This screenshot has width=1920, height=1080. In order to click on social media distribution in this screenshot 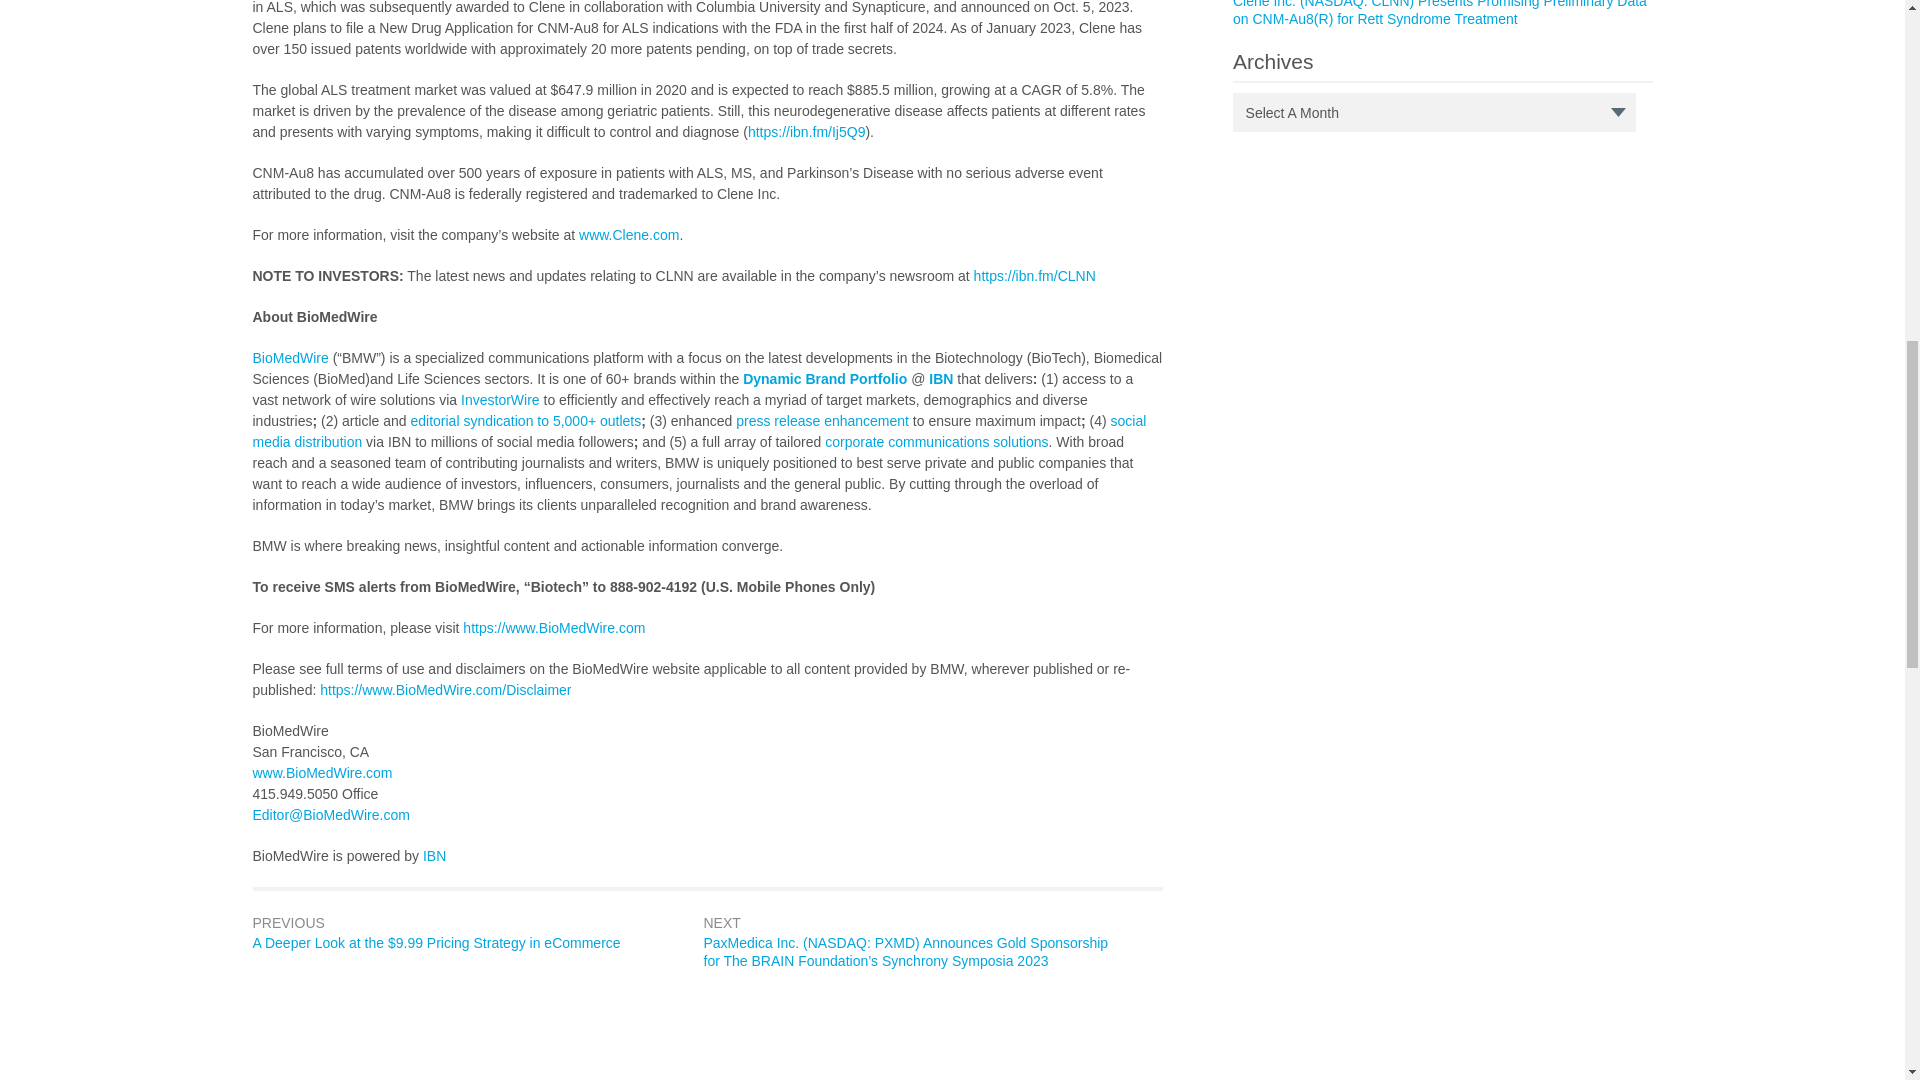, I will do `click(698, 431)`.